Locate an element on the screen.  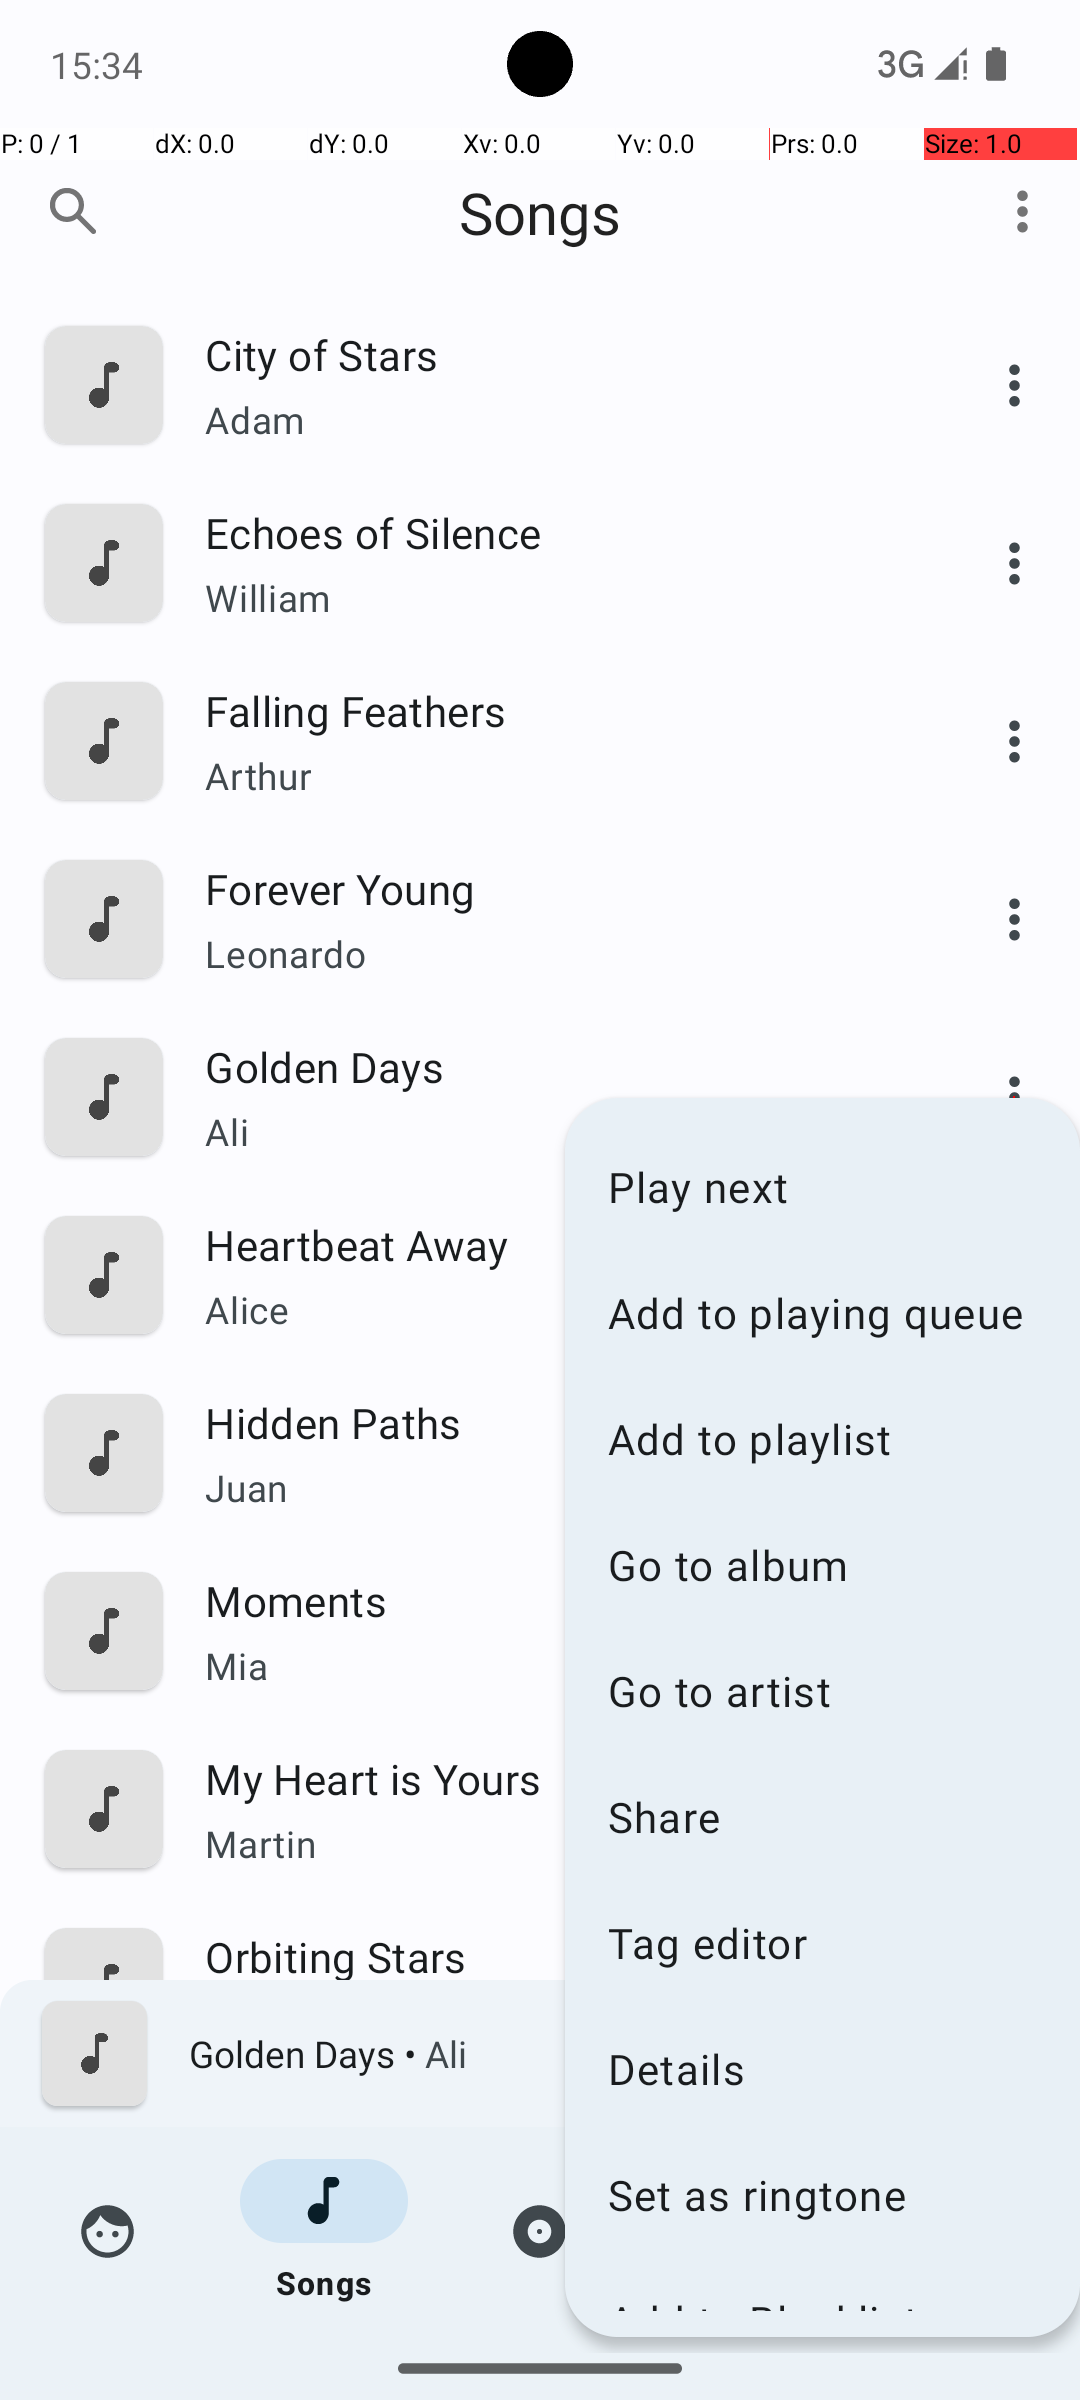
Add to playlist is located at coordinates (822, 1438).